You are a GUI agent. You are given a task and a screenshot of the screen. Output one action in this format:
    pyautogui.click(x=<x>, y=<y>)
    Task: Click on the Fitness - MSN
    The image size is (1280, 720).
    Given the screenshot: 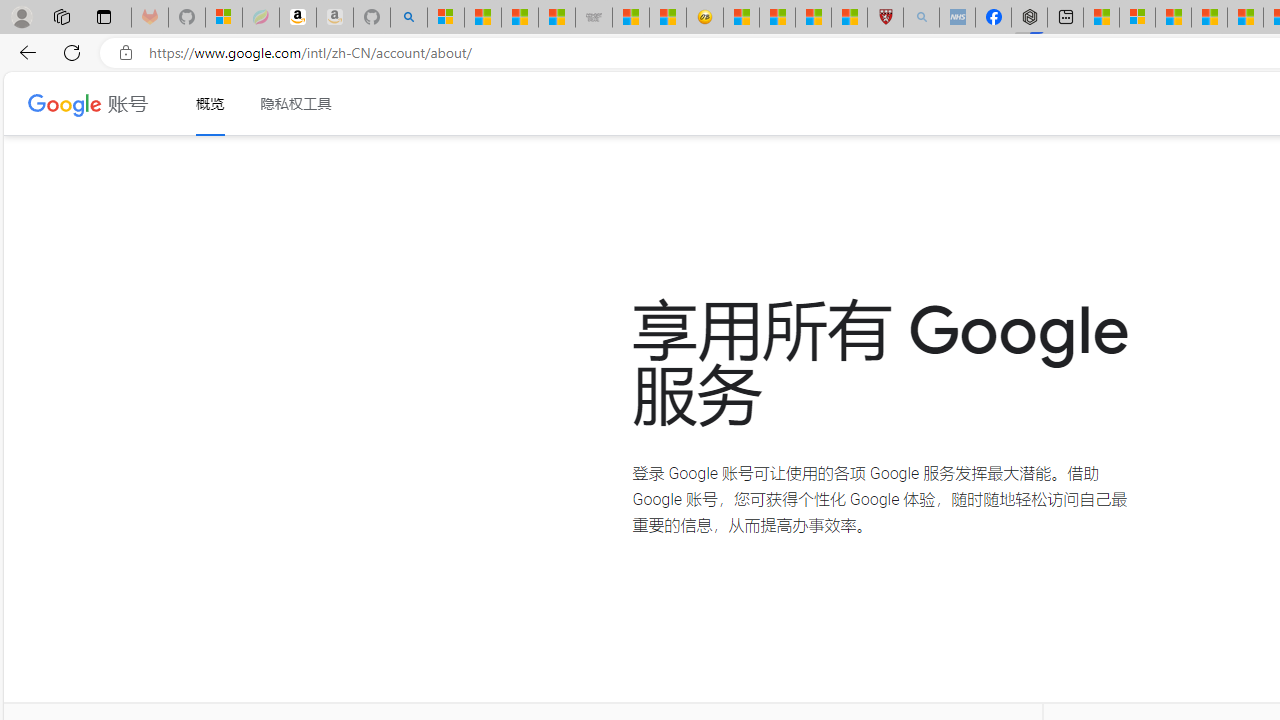 What is the action you would take?
    pyautogui.click(x=1245, y=18)
    